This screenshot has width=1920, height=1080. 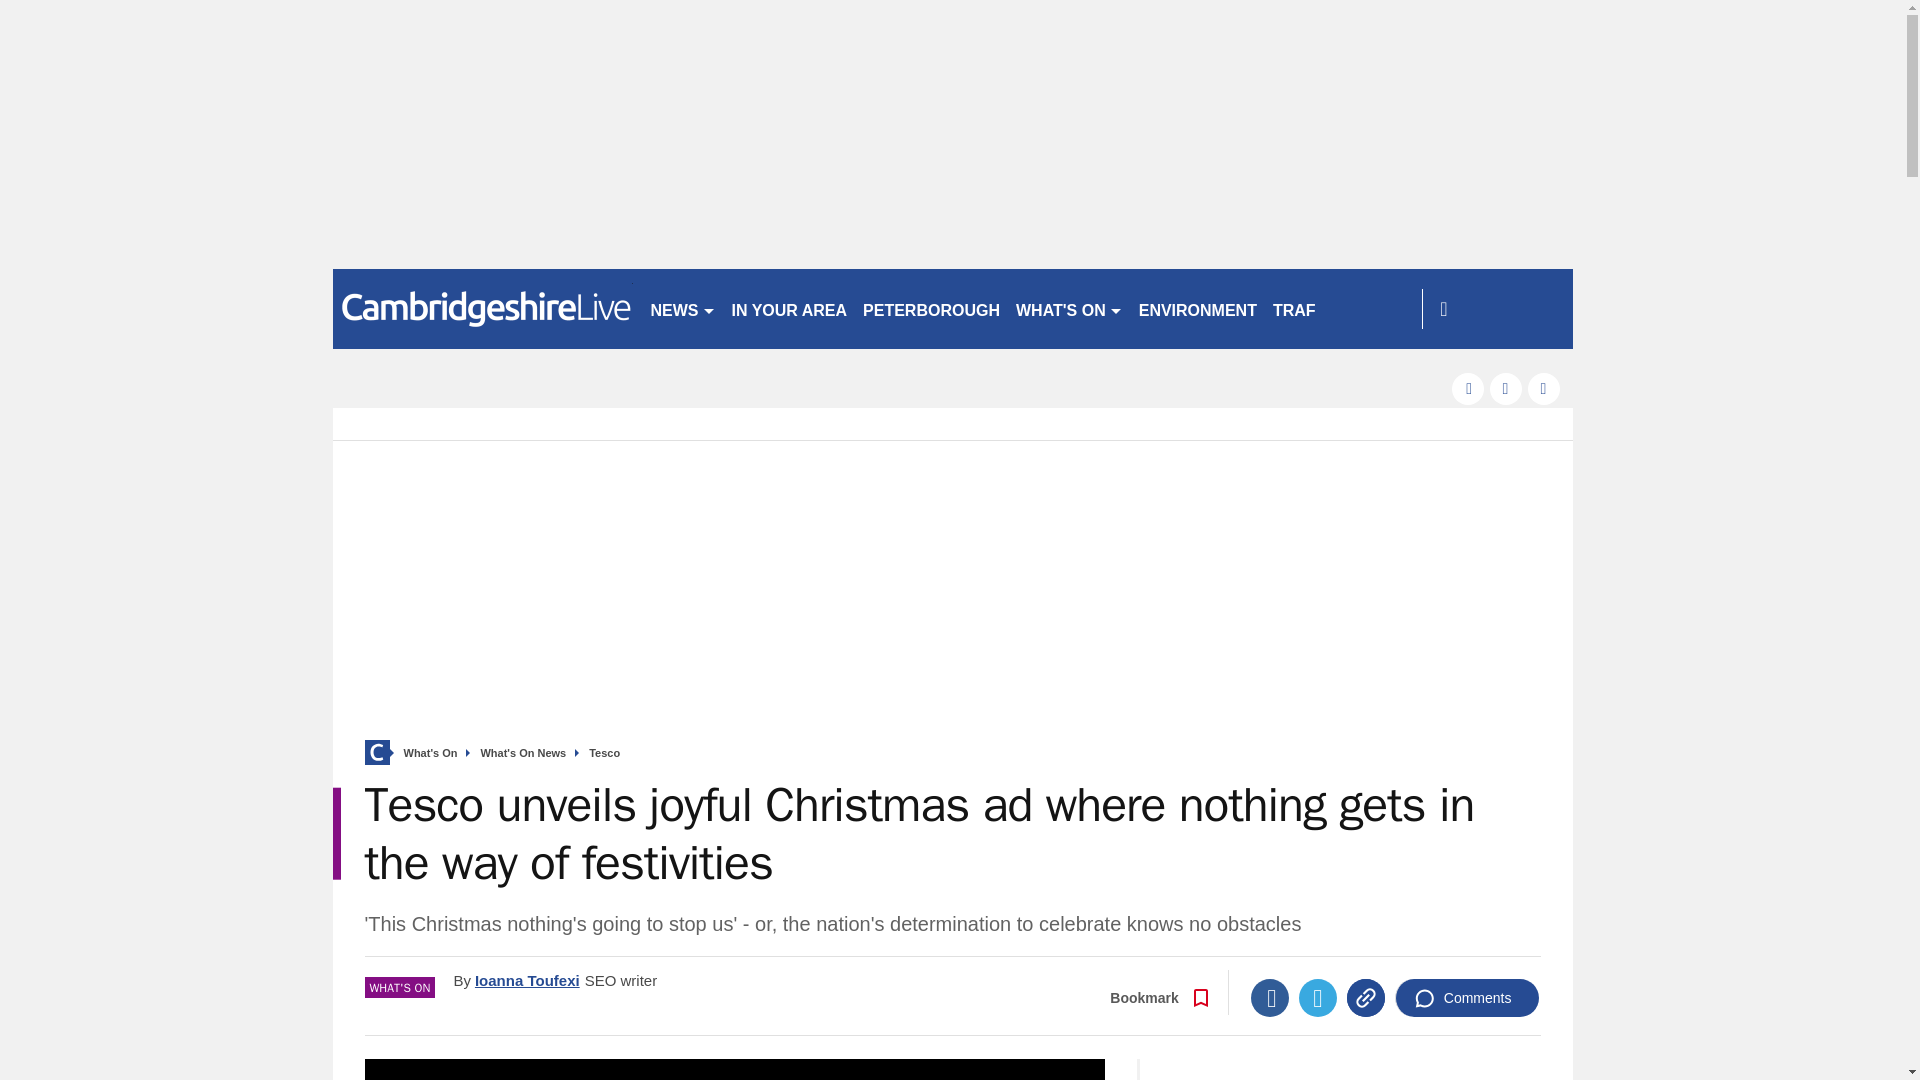 What do you see at coordinates (1270, 998) in the screenshot?
I see `Facebook` at bounding box center [1270, 998].